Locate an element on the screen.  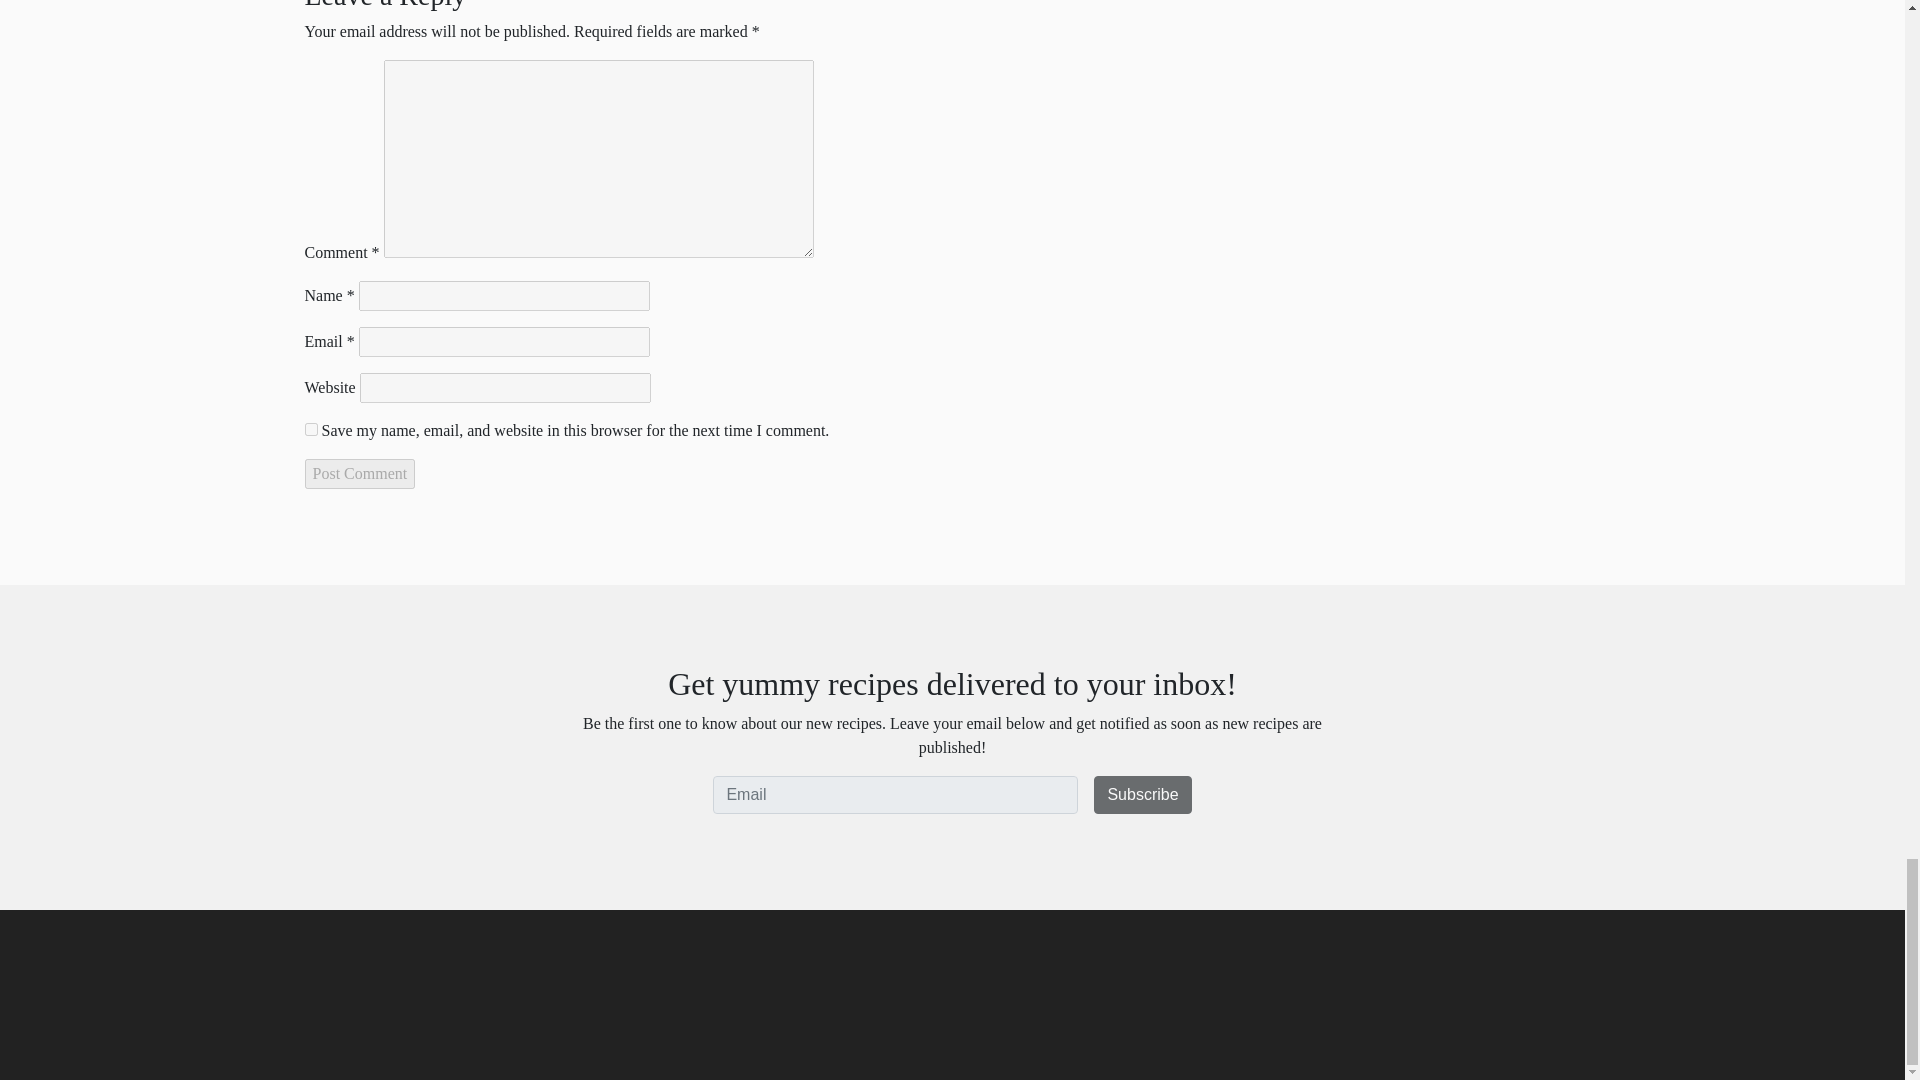
Post Comment is located at coordinates (358, 474).